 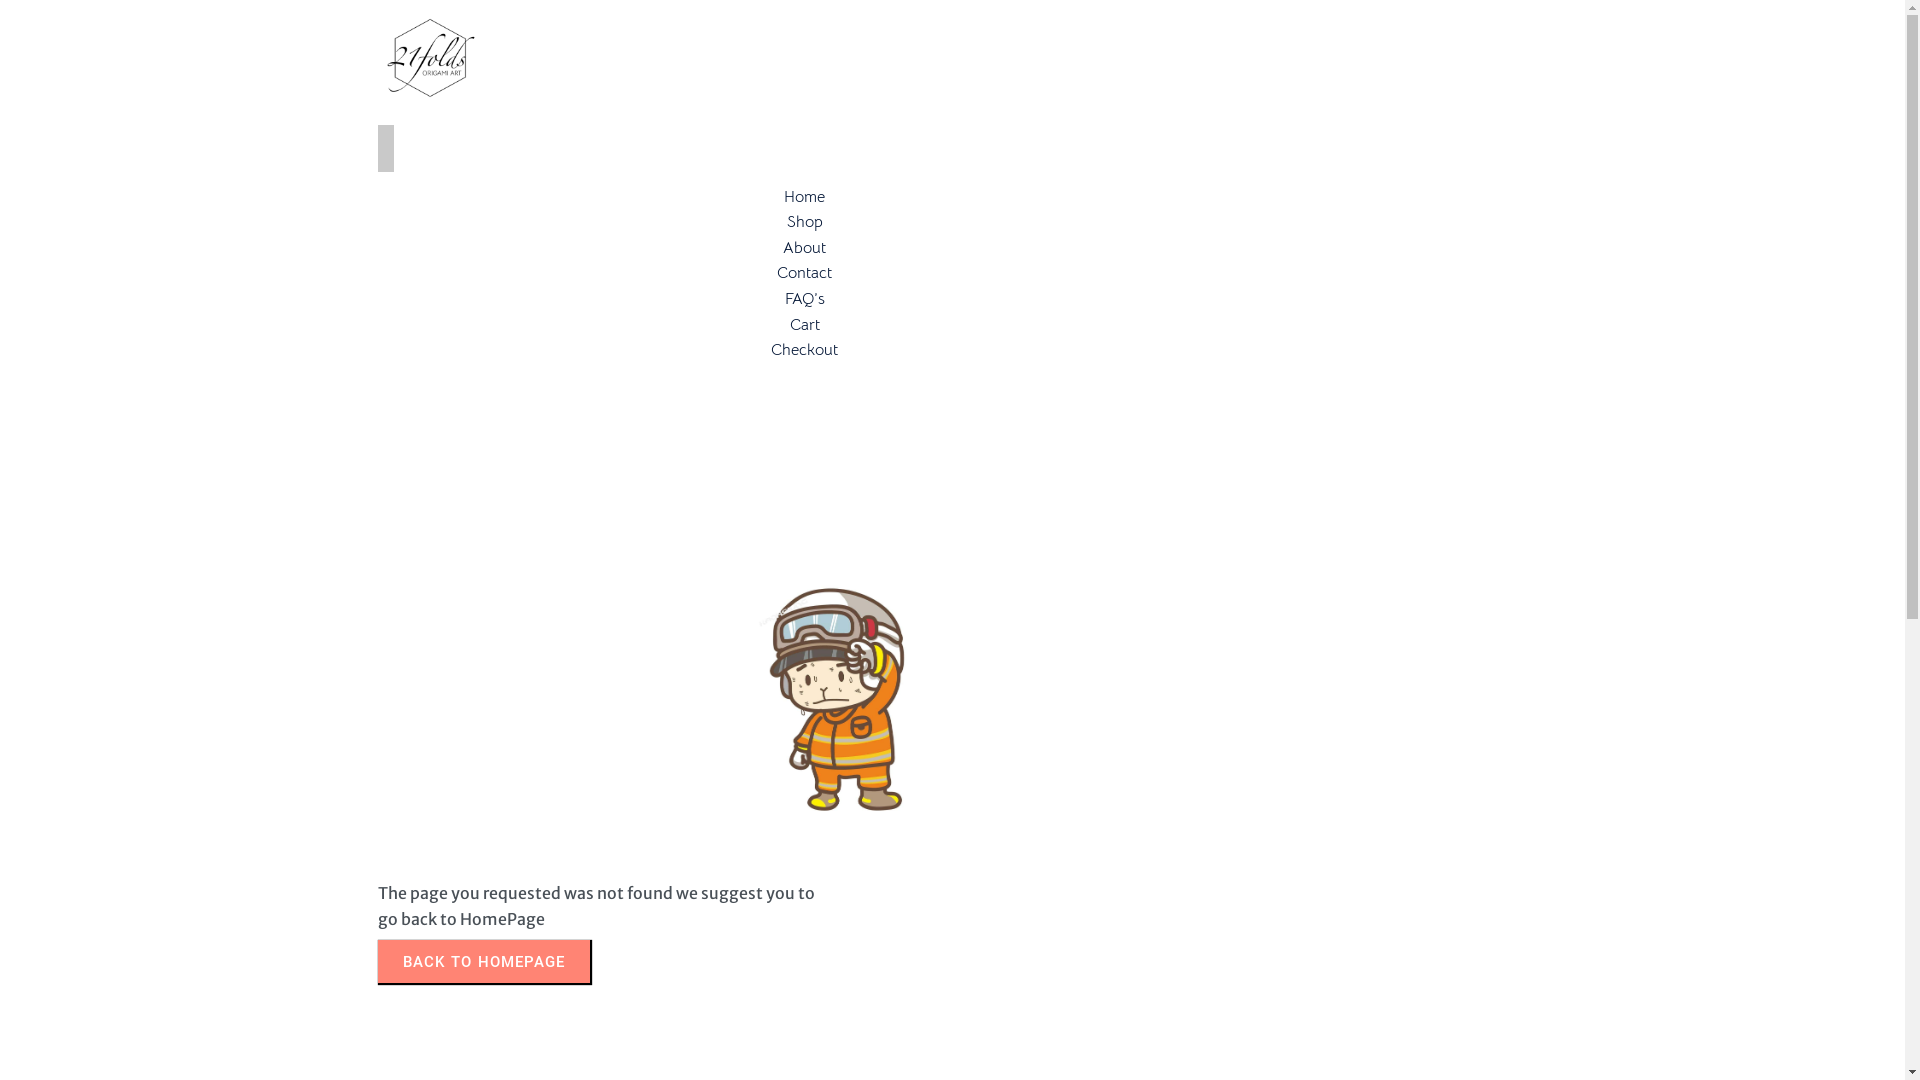 I want to click on Checkout, so click(x=804, y=350).